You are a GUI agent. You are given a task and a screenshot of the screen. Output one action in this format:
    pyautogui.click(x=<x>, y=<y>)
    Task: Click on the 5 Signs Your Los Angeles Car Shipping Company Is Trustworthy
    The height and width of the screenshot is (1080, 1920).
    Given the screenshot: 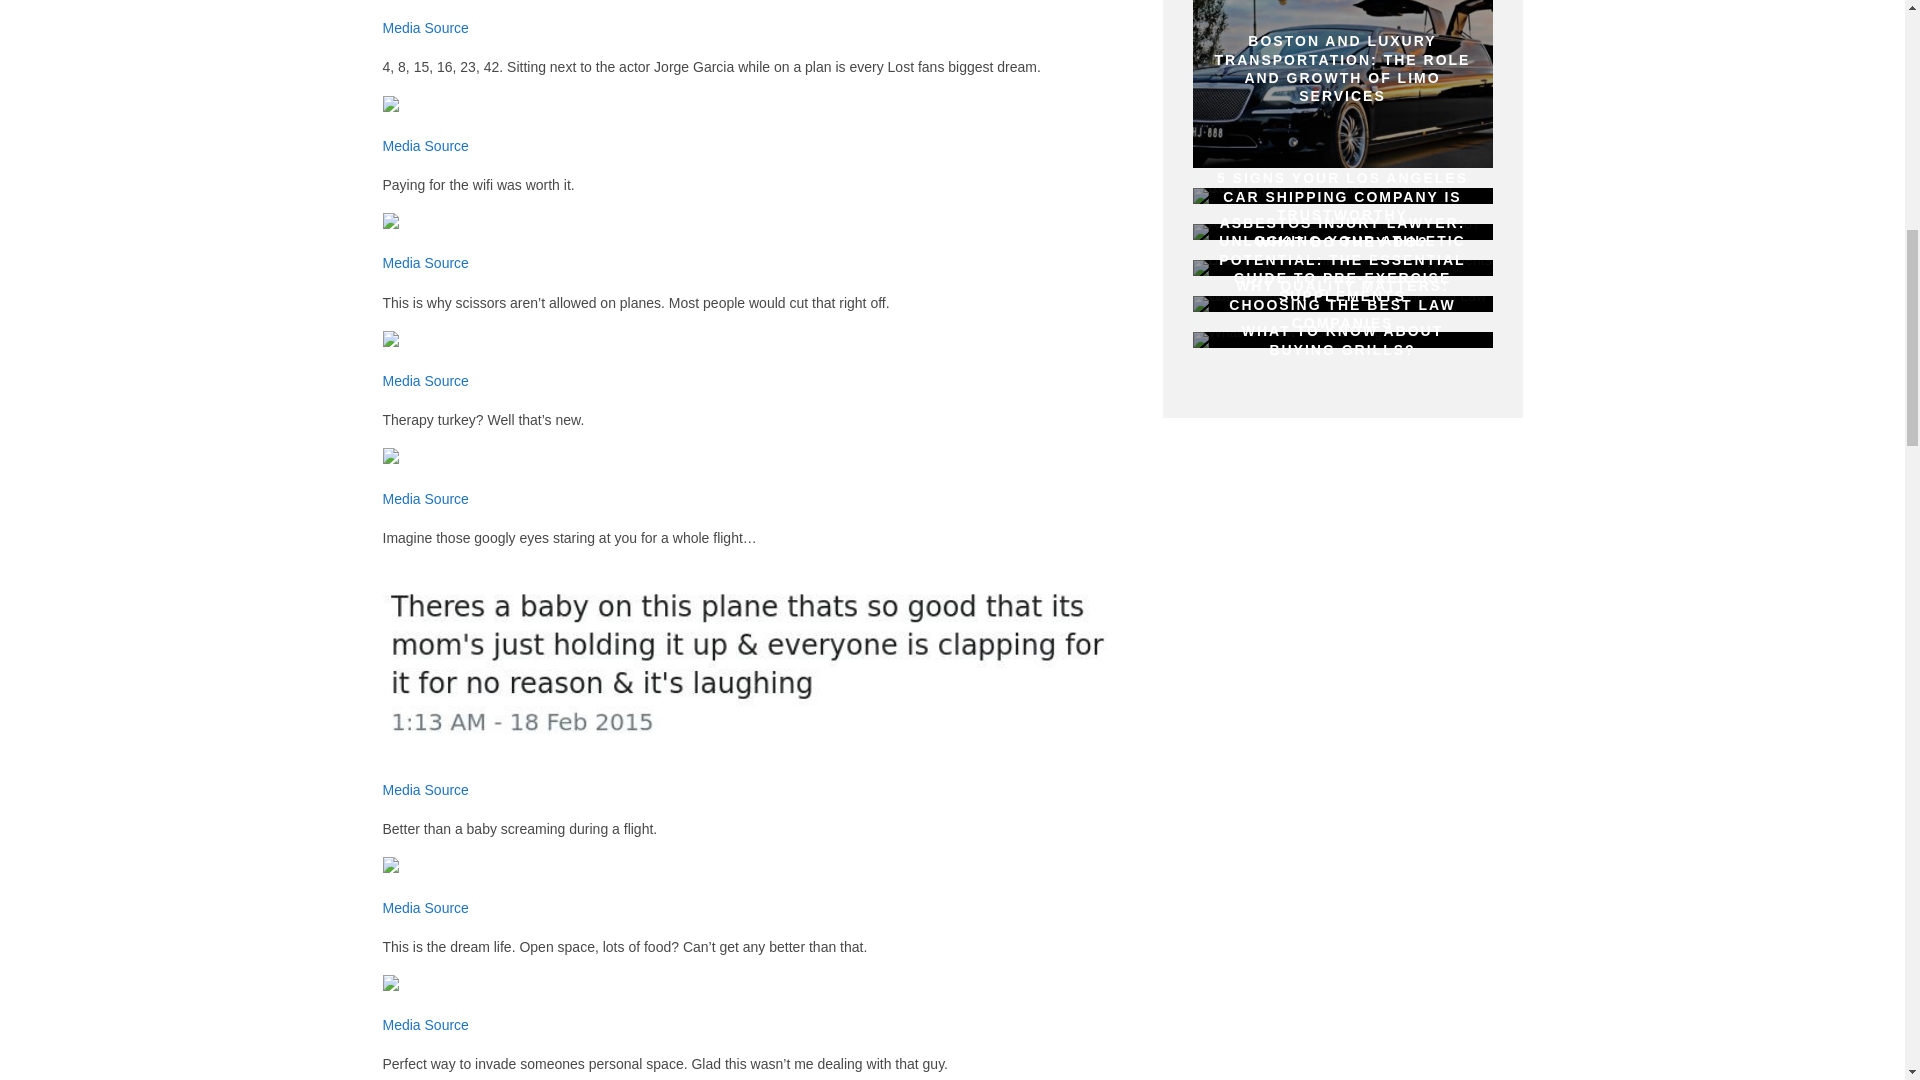 What is the action you would take?
    pyautogui.click(x=1342, y=196)
    